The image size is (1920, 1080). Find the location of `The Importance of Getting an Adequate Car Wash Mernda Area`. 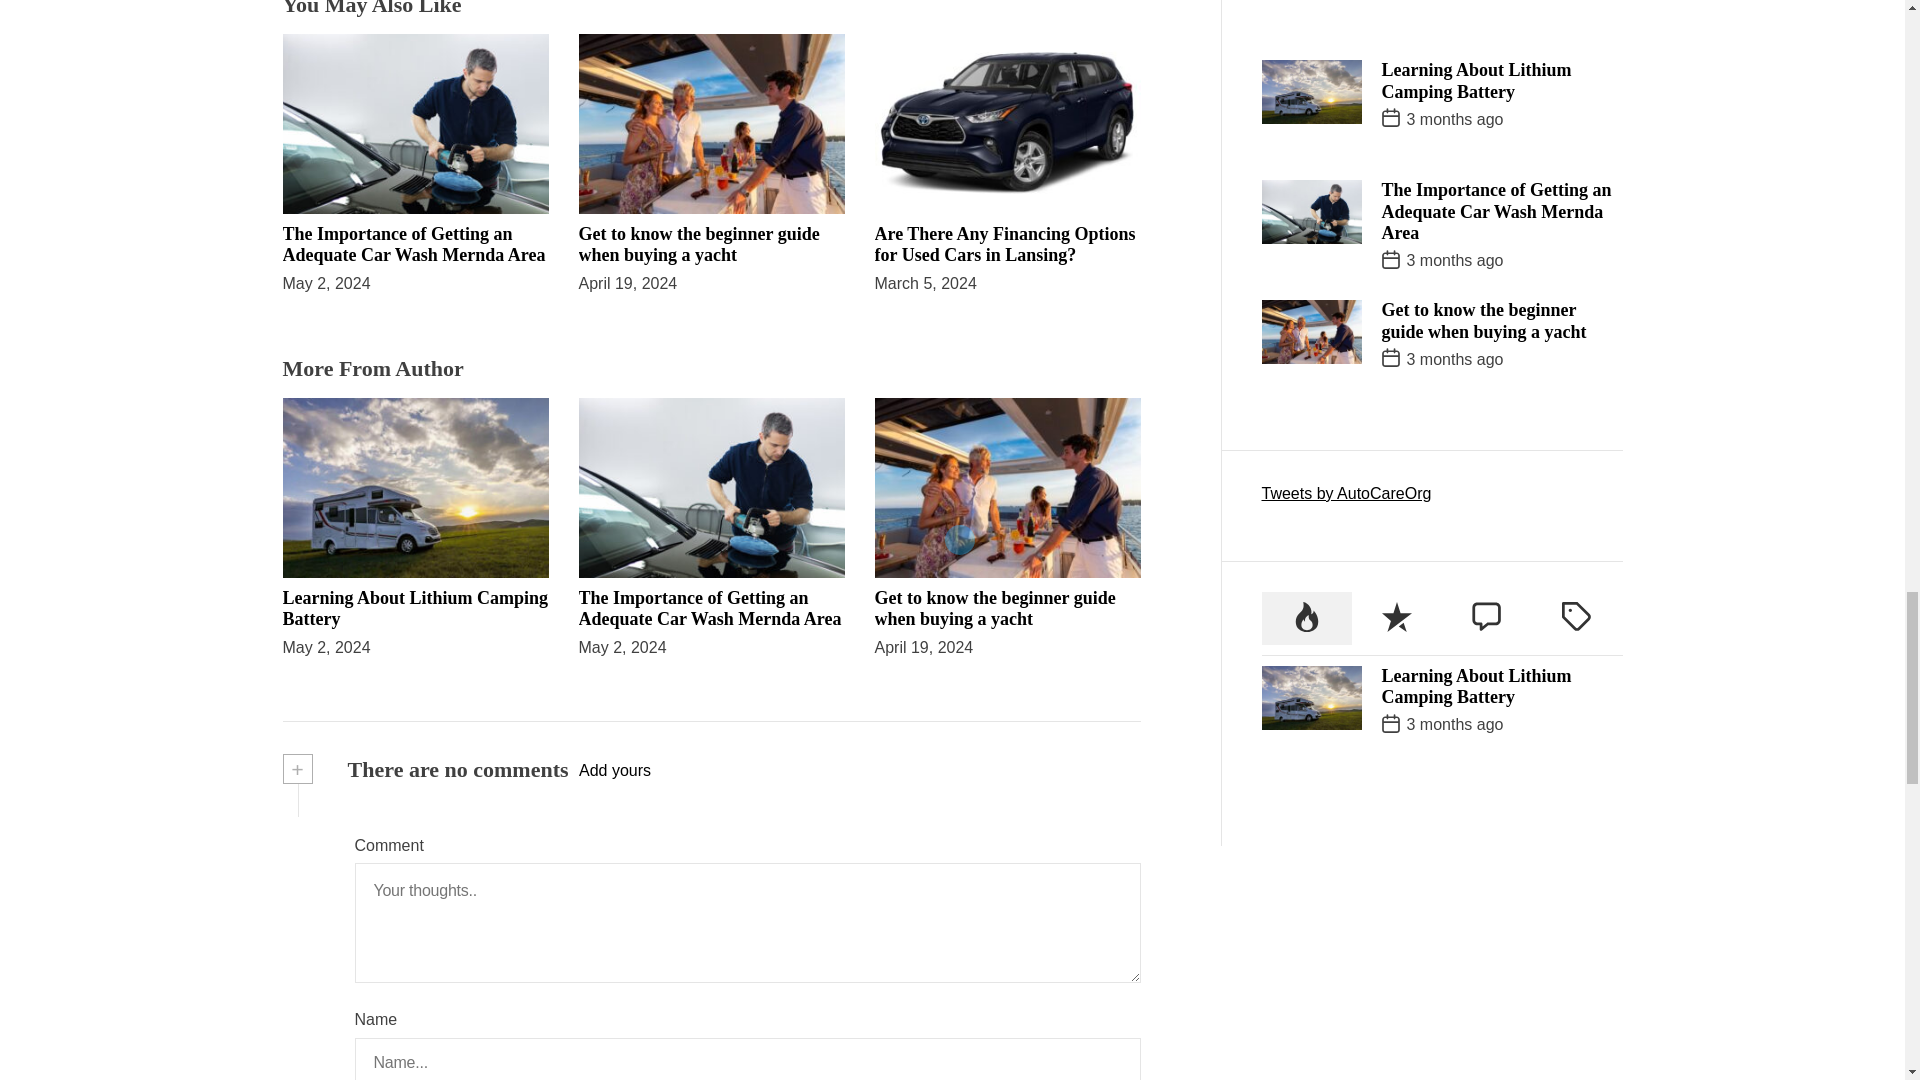

The Importance of Getting an Adequate Car Wash Mernda Area is located at coordinates (414, 244).